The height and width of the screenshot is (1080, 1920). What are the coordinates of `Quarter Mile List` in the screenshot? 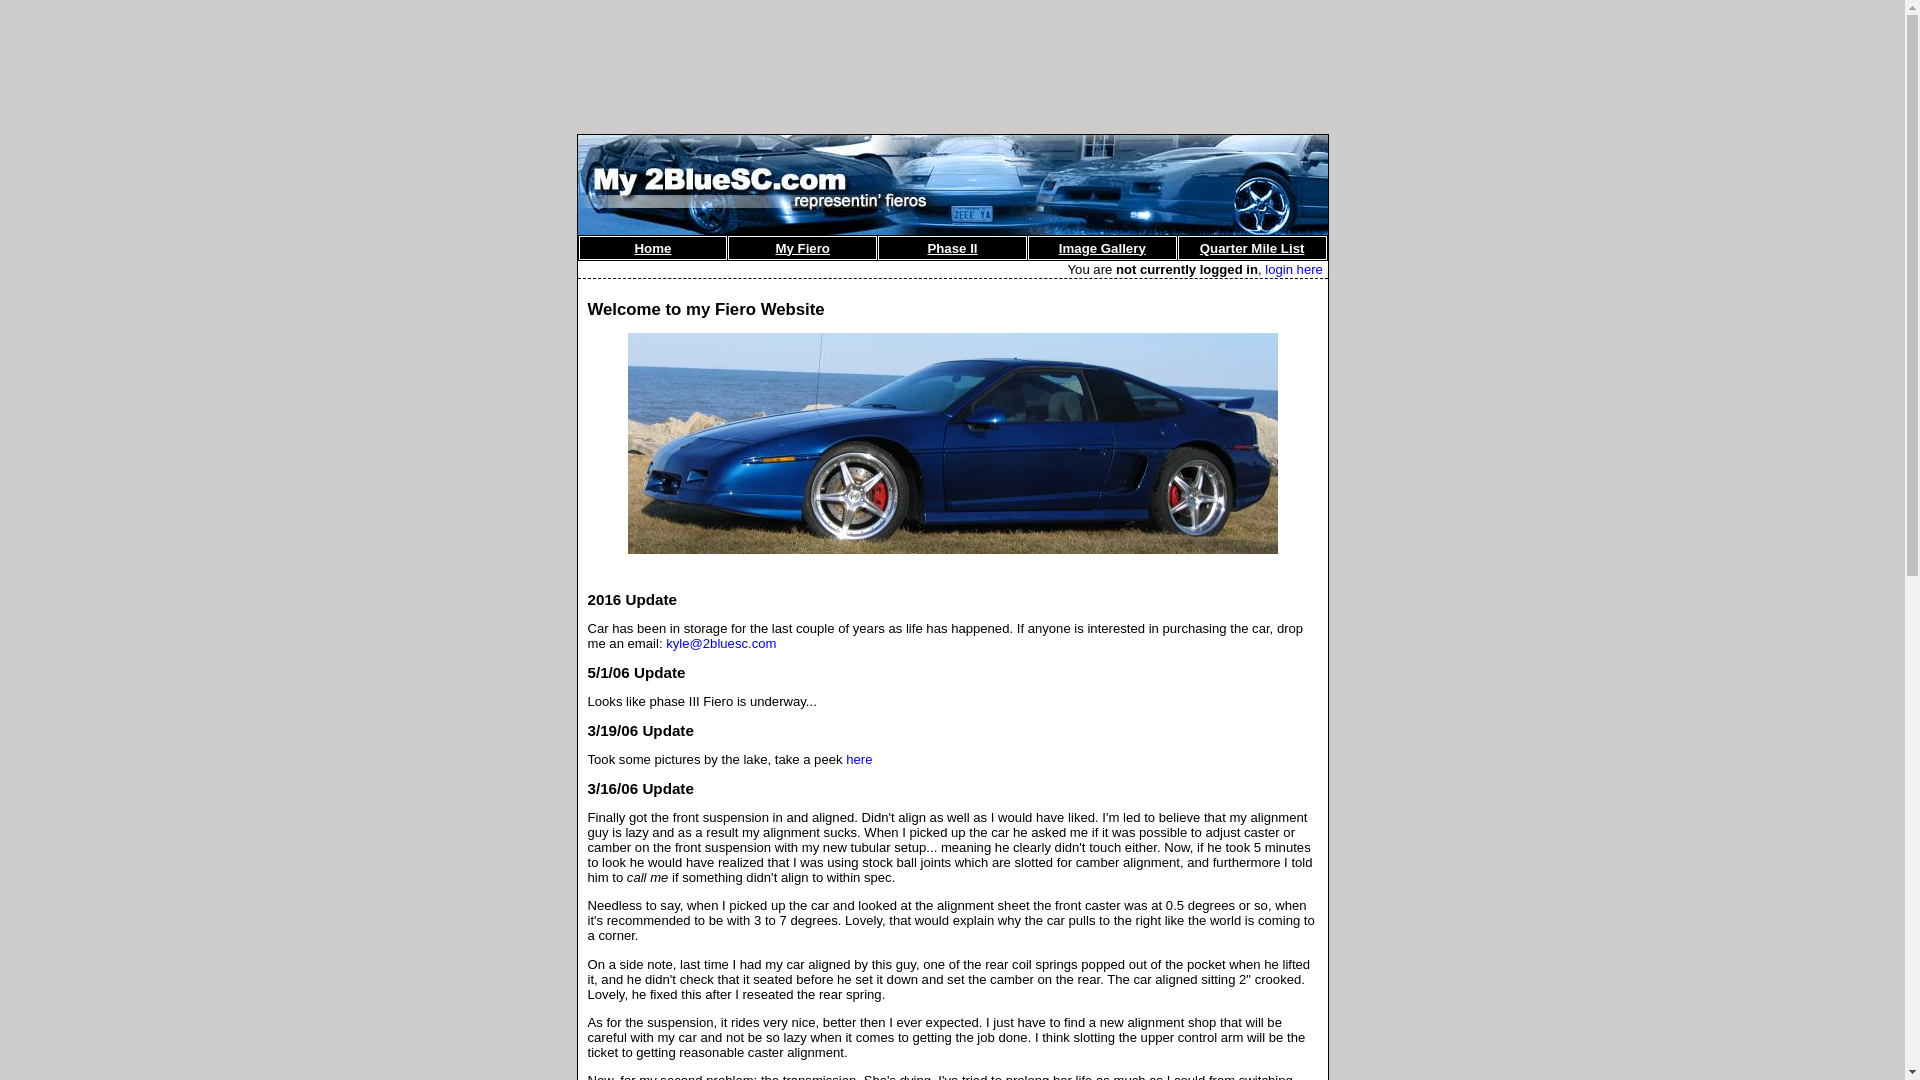 It's located at (1252, 248).